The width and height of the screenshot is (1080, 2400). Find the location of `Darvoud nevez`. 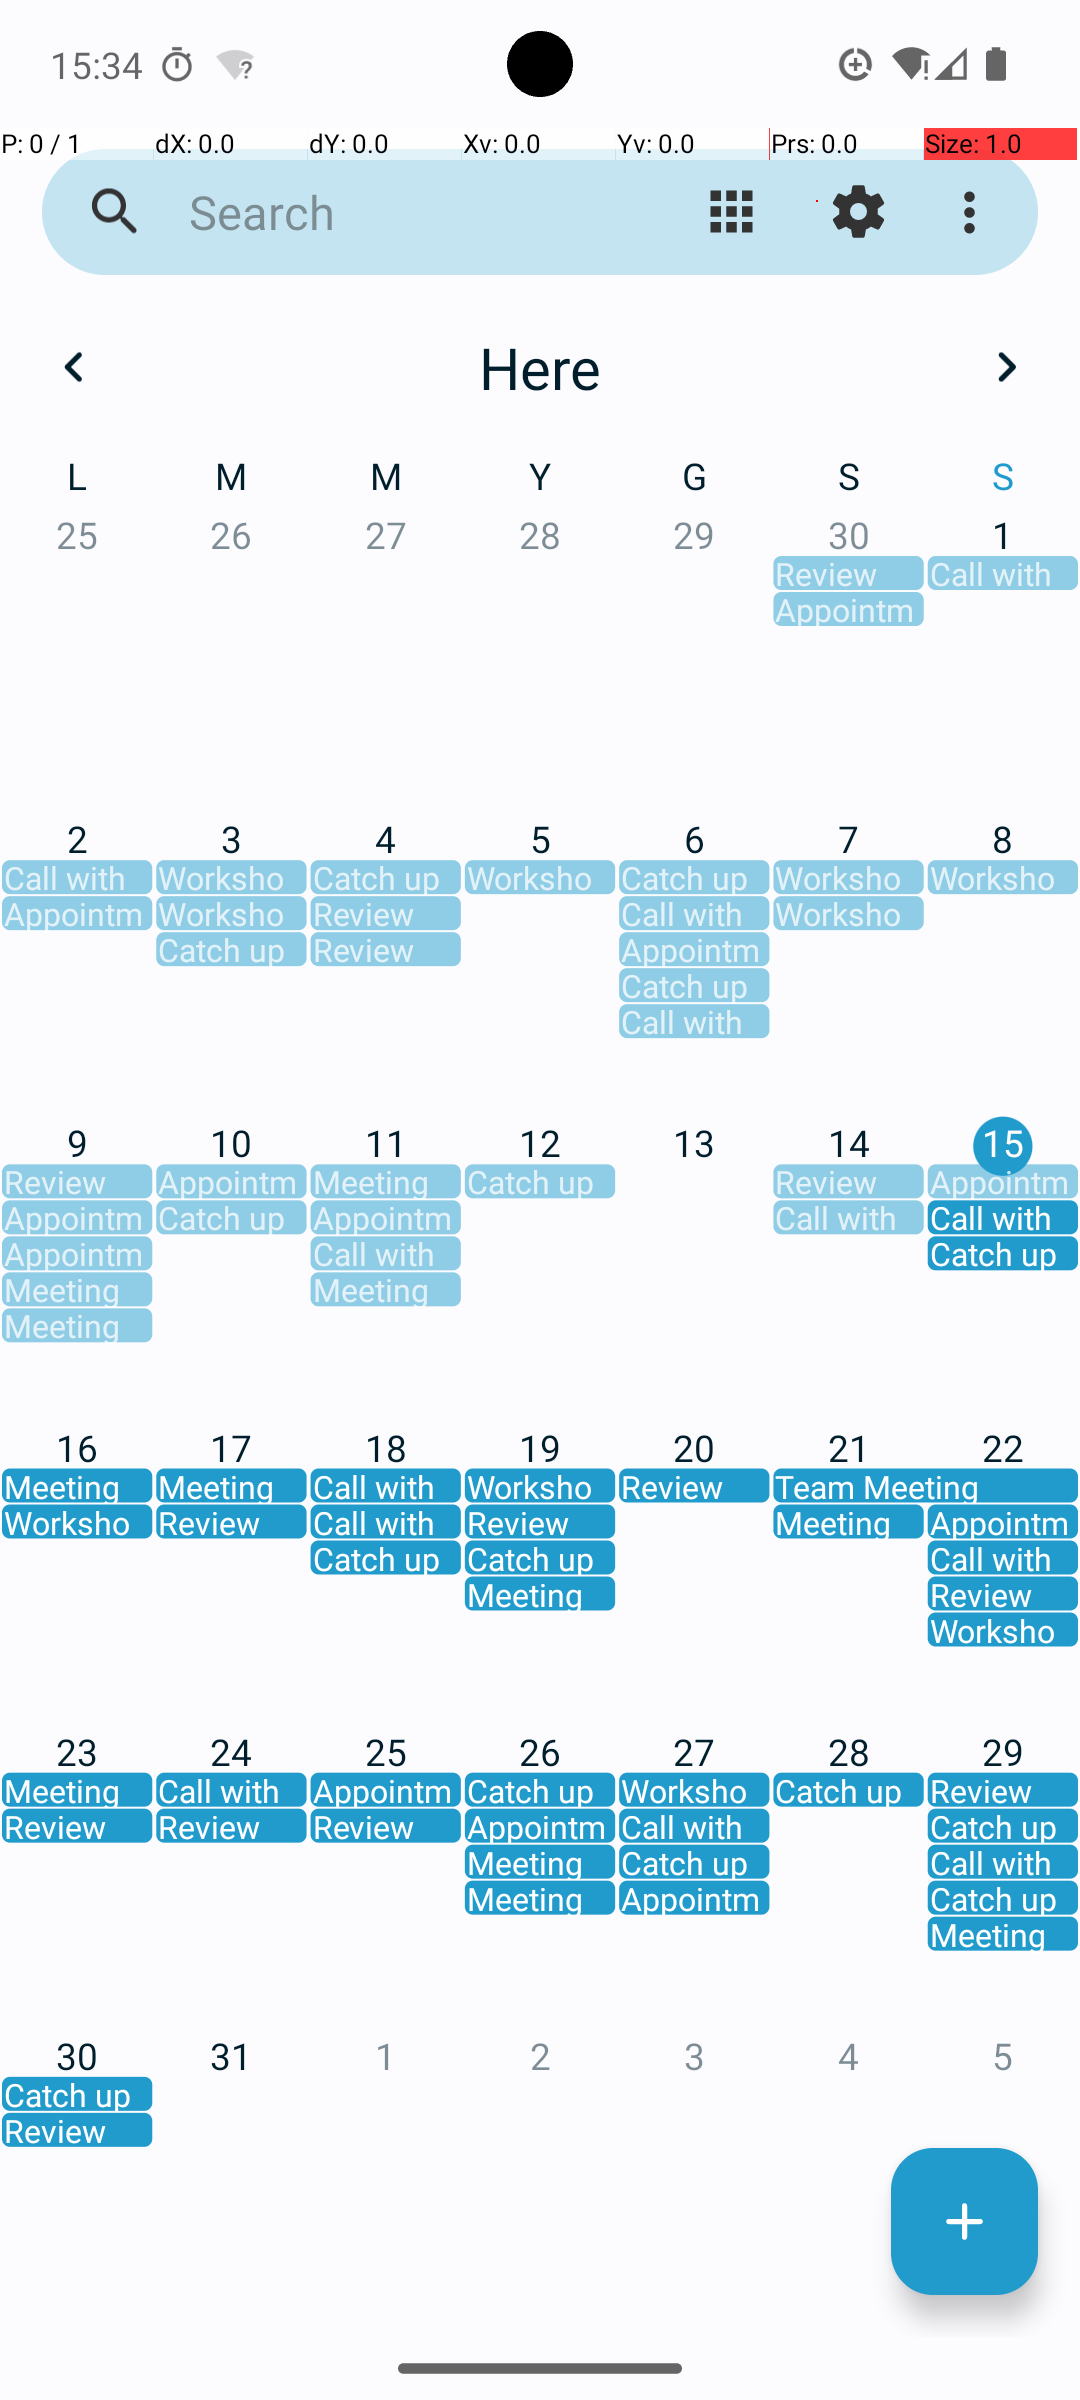

Darvoud nevez is located at coordinates (964, 2222).